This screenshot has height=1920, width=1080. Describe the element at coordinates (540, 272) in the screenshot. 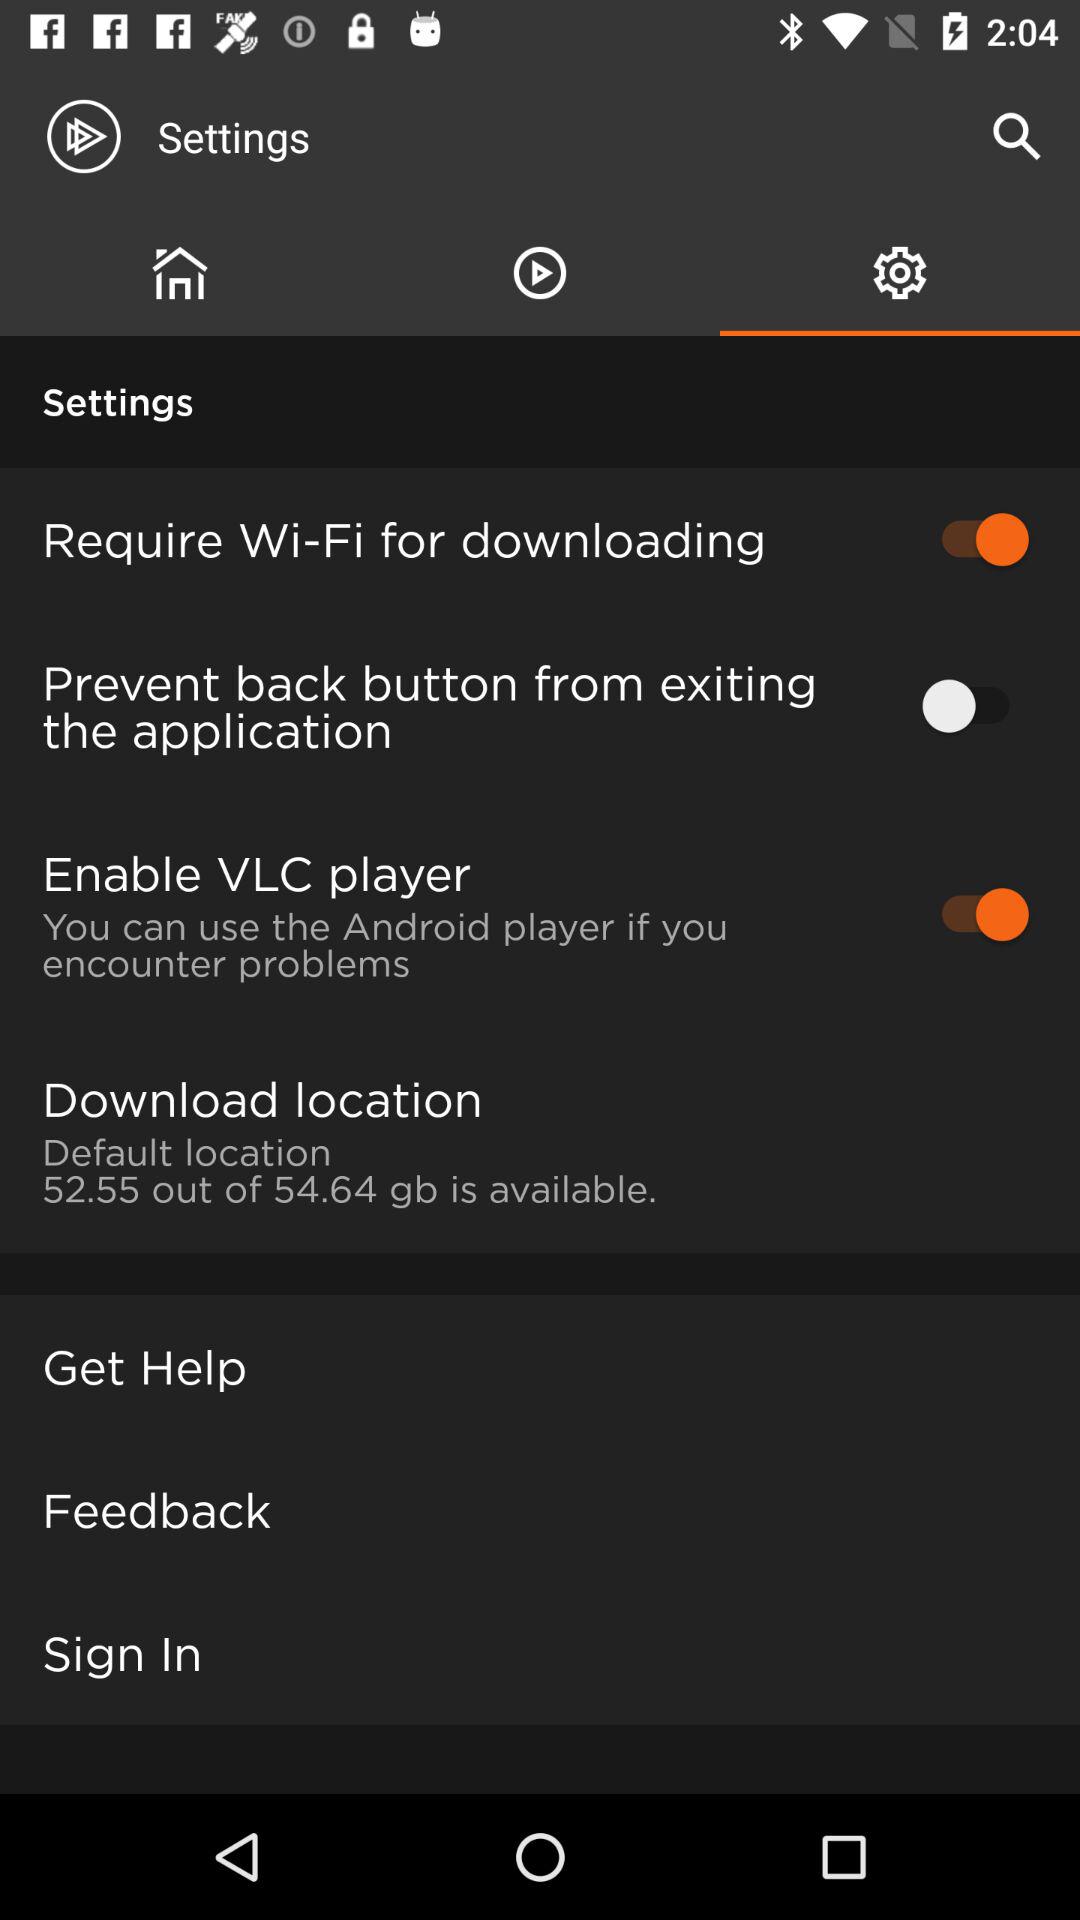

I see `select the item above require wi fi item` at that location.